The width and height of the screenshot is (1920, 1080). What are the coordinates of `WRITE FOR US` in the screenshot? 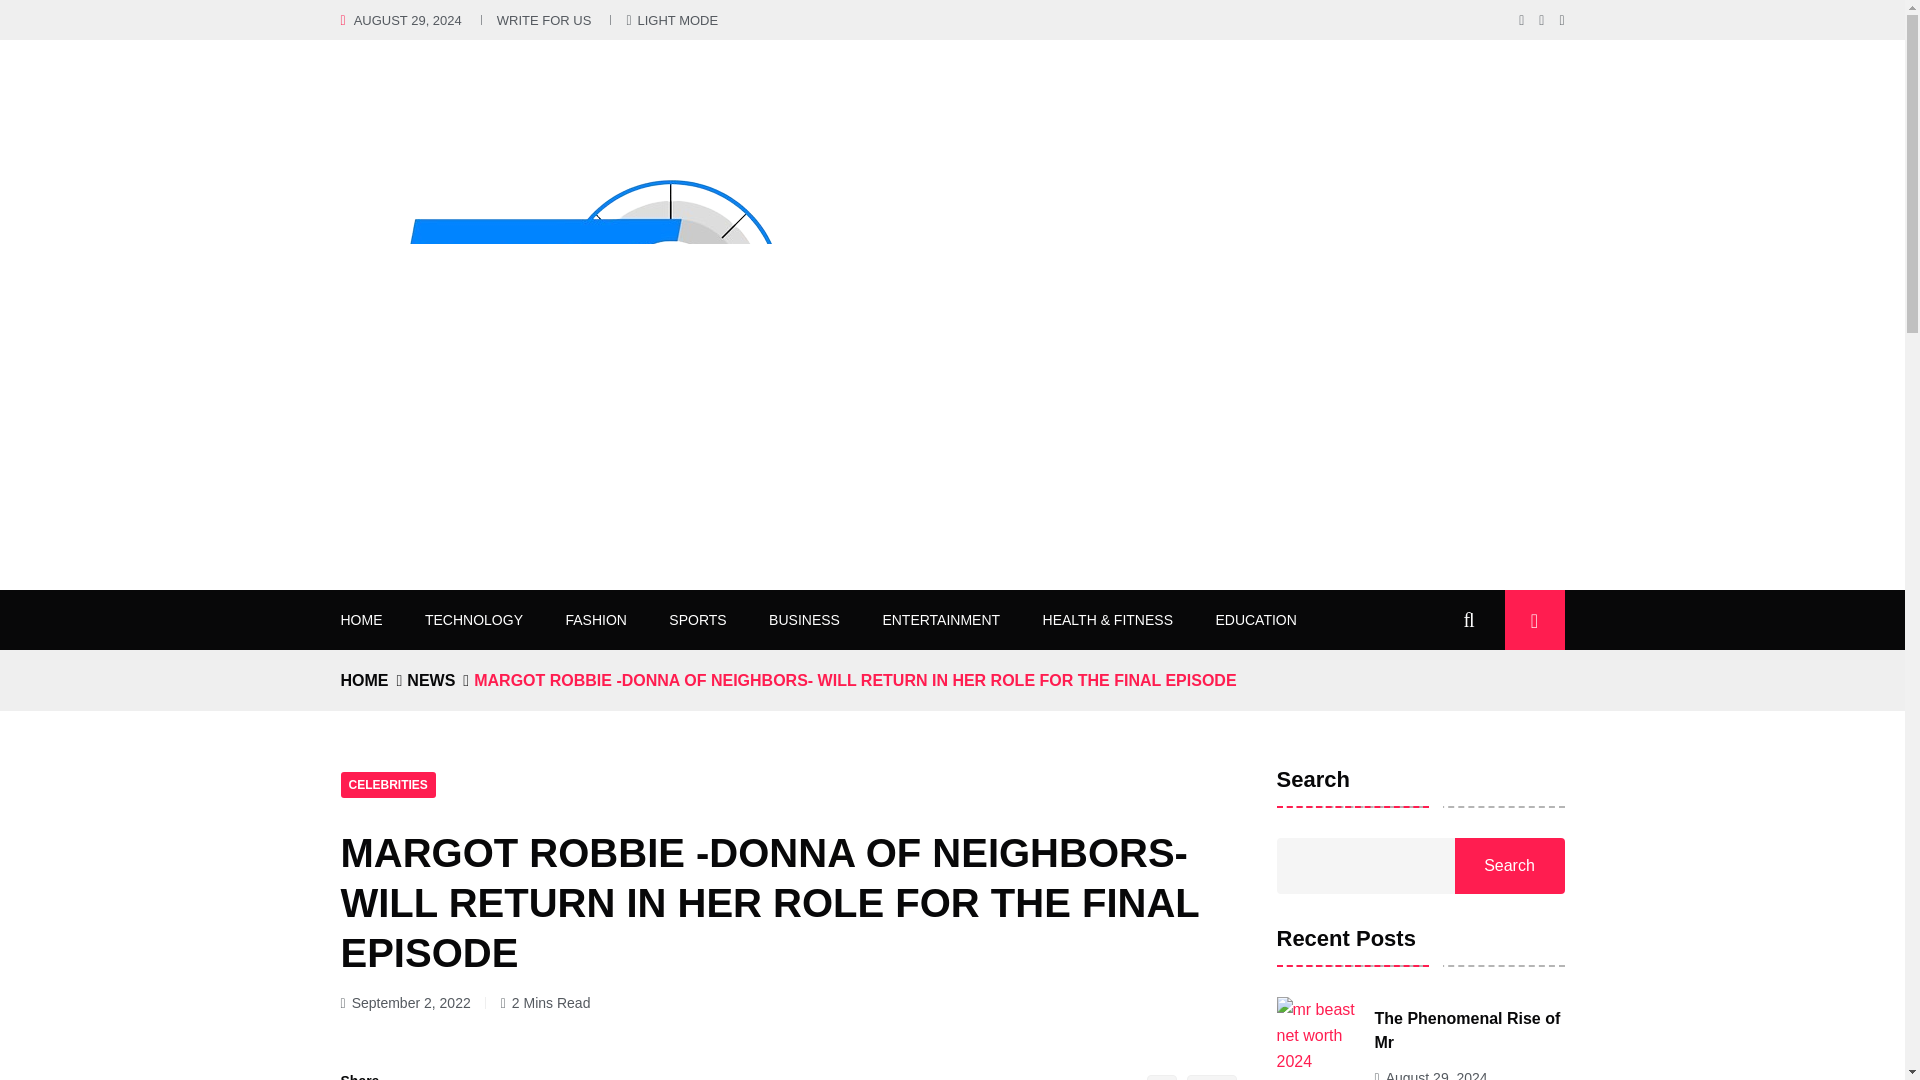 It's located at (544, 20).